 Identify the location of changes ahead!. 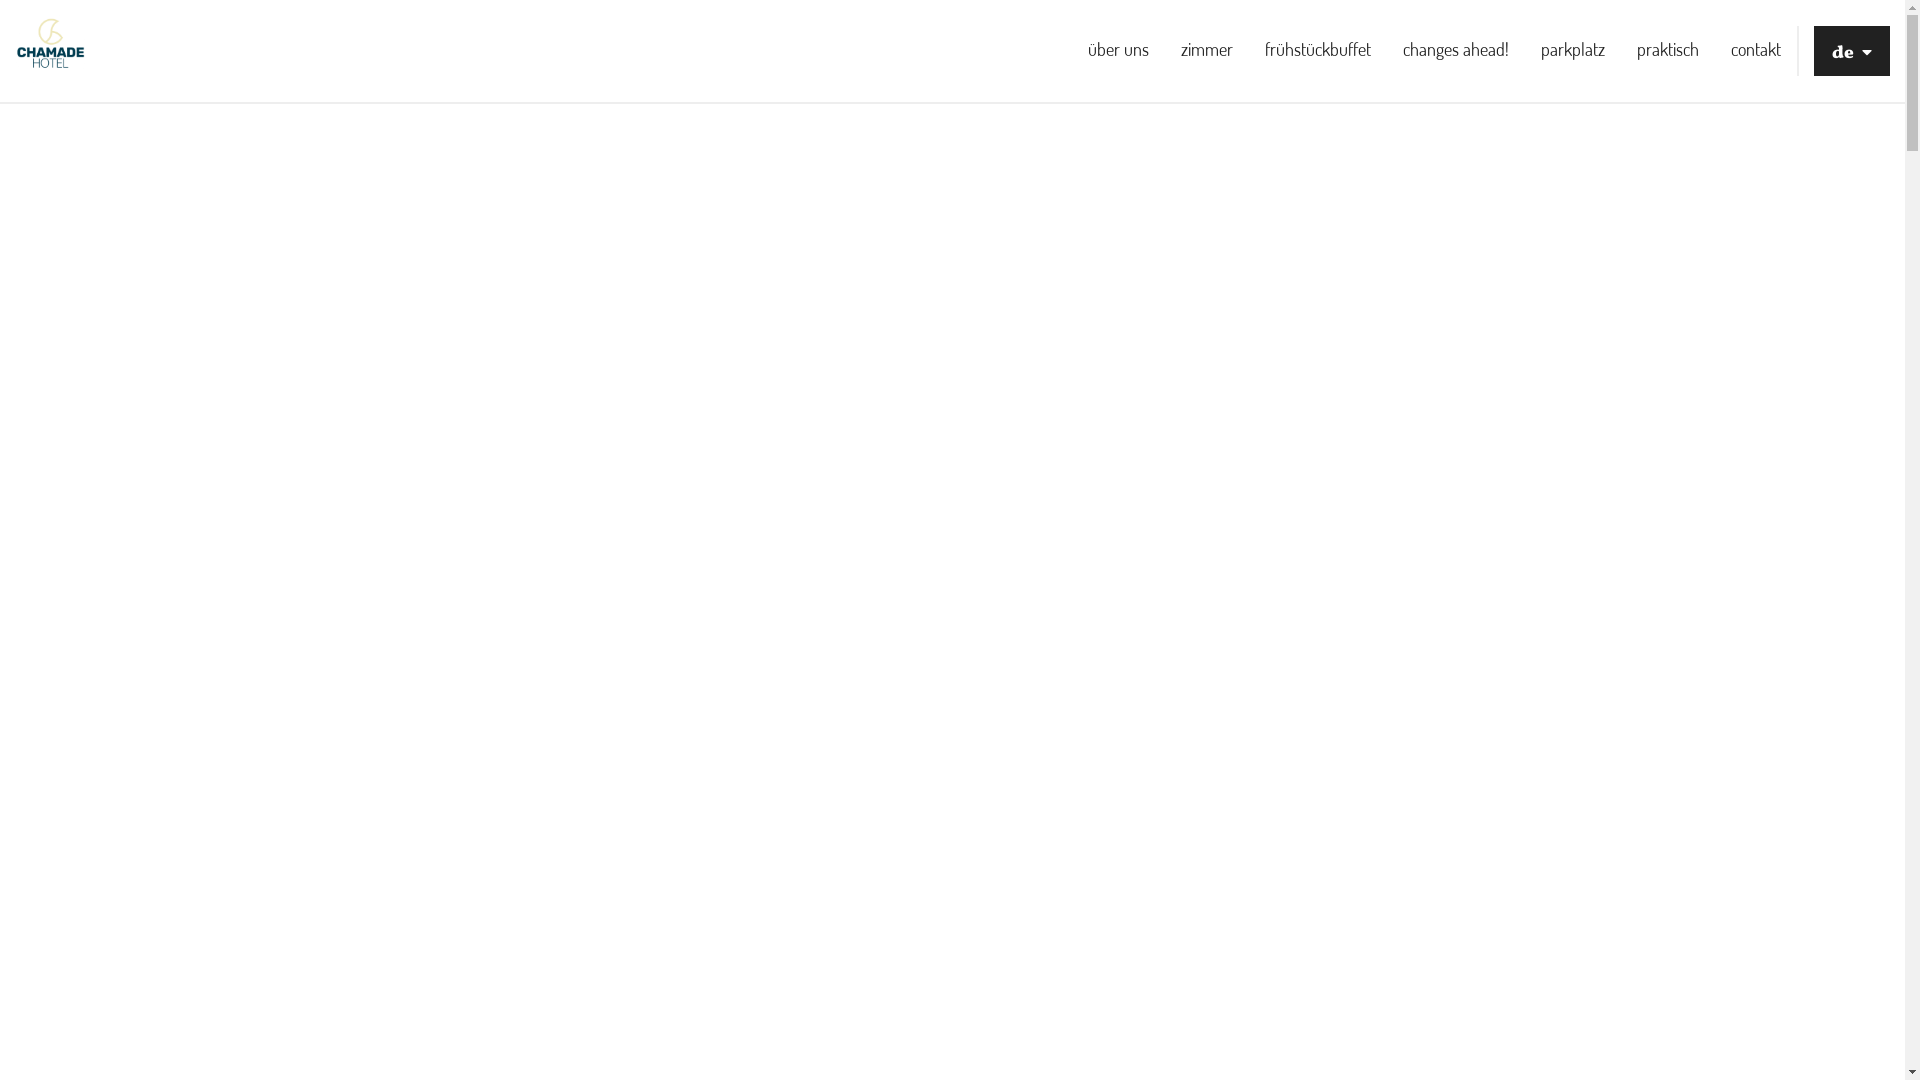
(1456, 49).